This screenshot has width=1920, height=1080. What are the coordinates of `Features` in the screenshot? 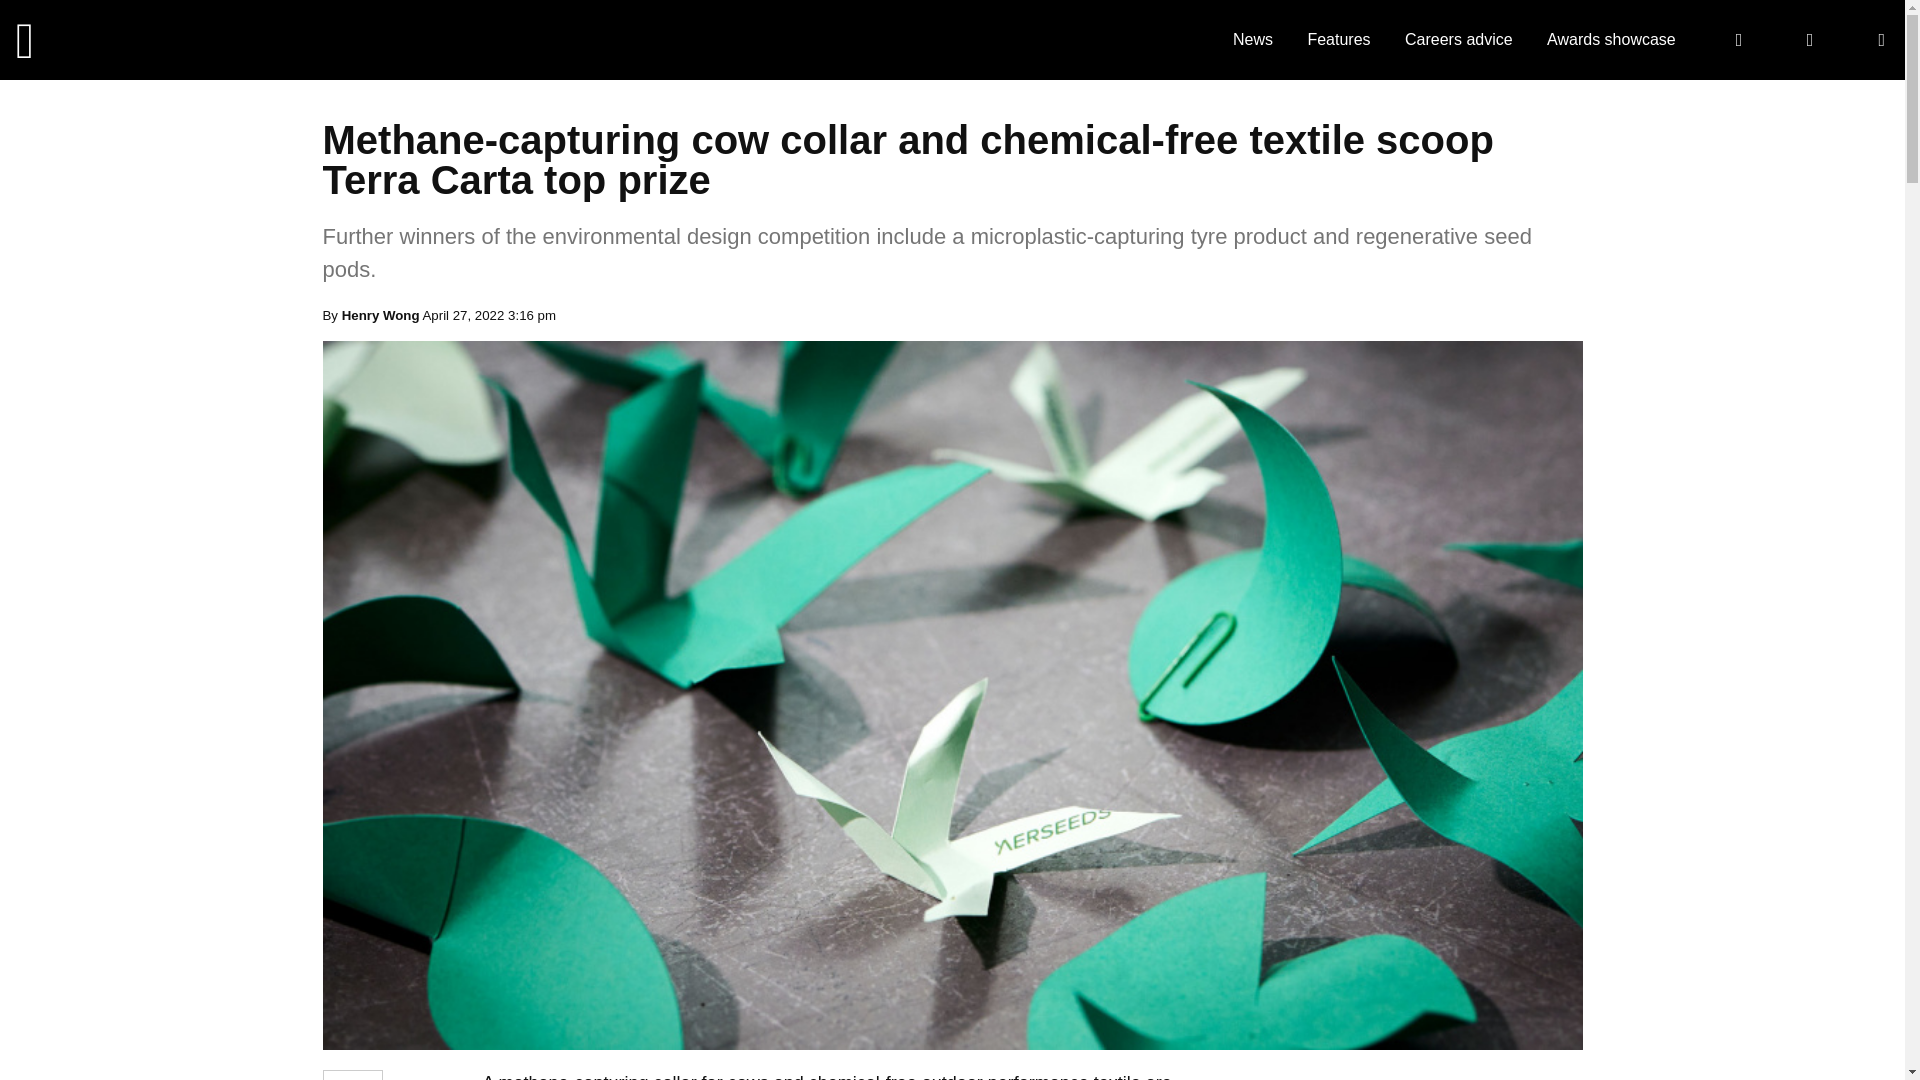 It's located at (1338, 39).